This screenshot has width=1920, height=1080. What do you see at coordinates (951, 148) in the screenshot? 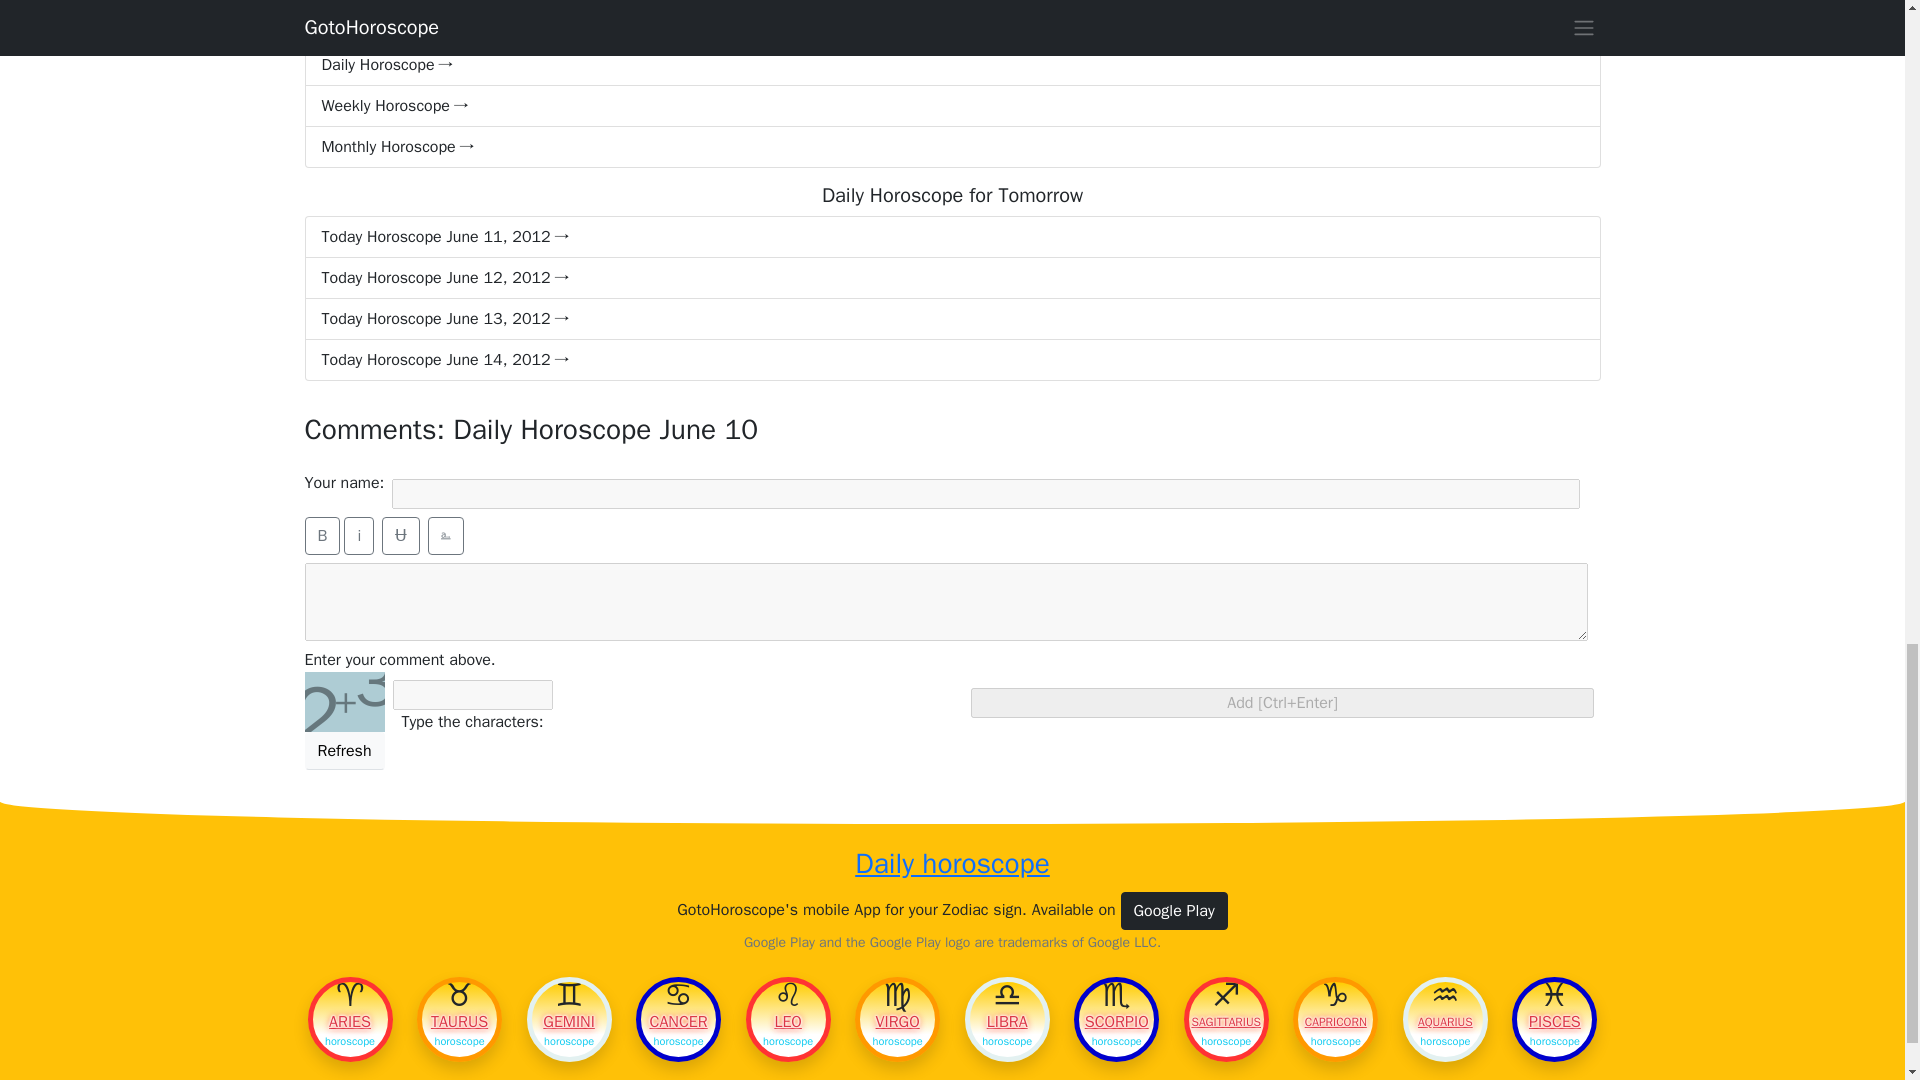
I see `Monthly Horoscope` at bounding box center [951, 148].